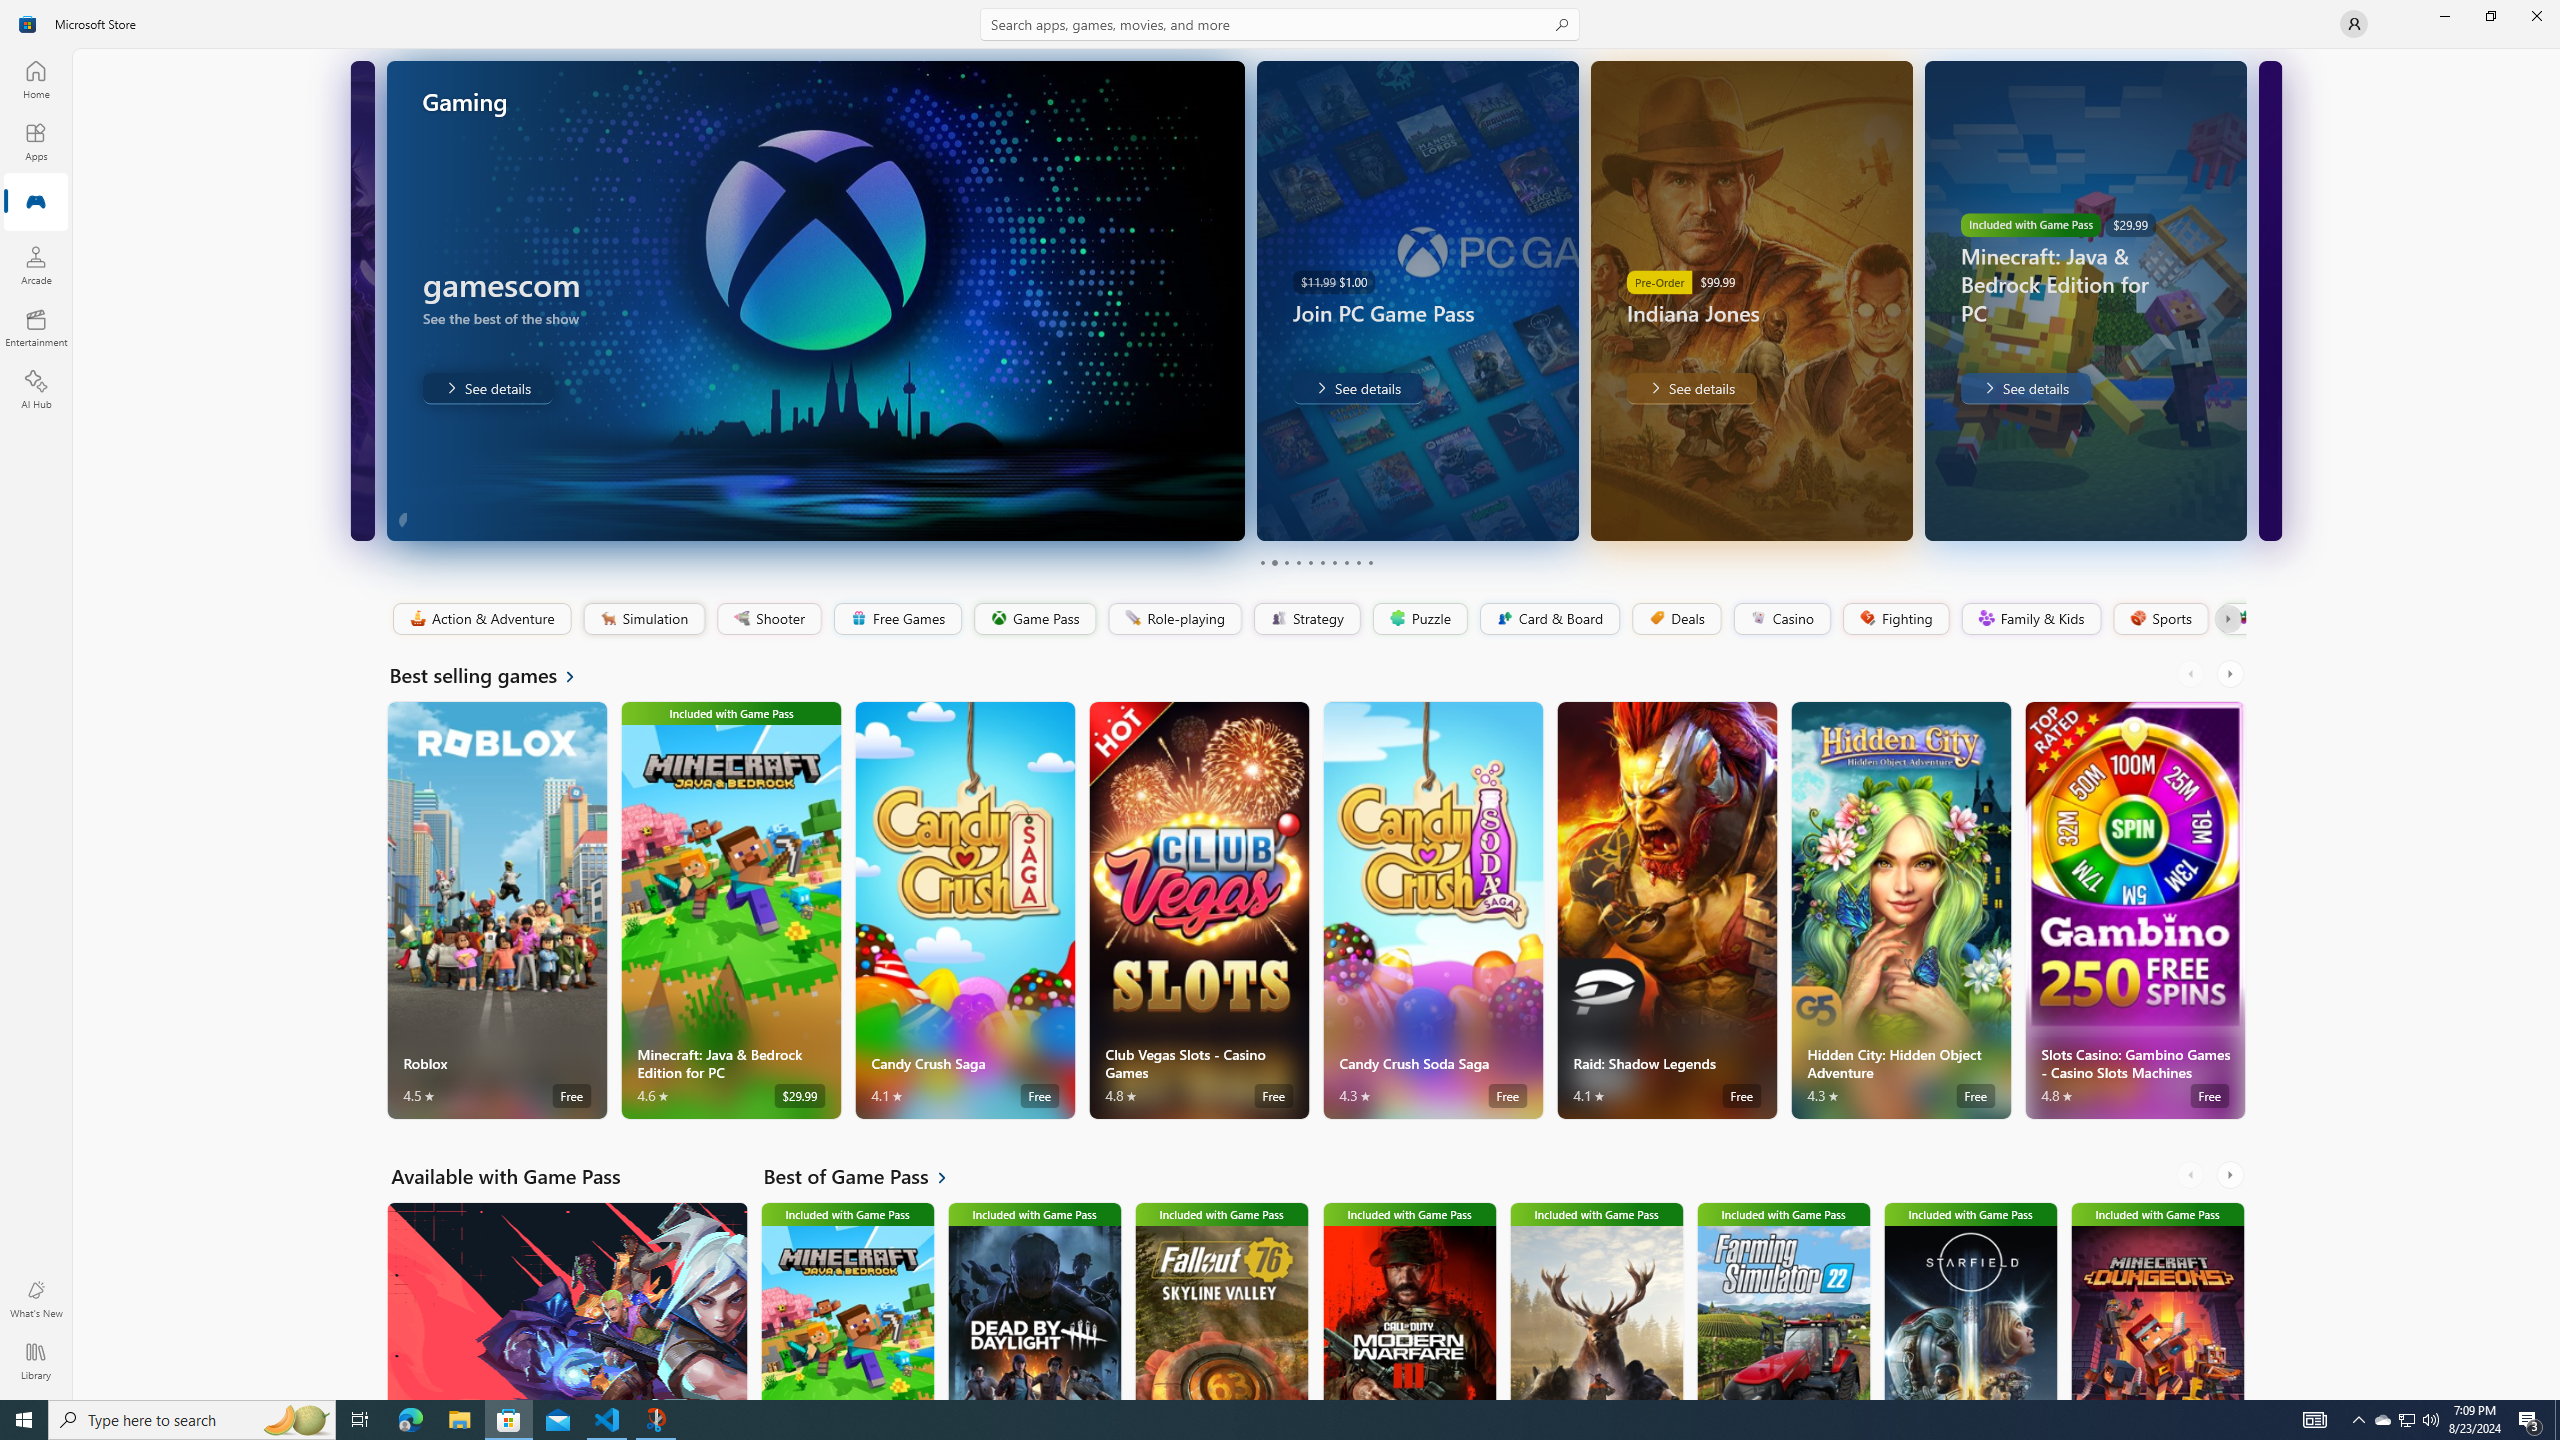 The width and height of the screenshot is (2560, 1440). What do you see at coordinates (1286, 562) in the screenshot?
I see `Page 3` at bounding box center [1286, 562].